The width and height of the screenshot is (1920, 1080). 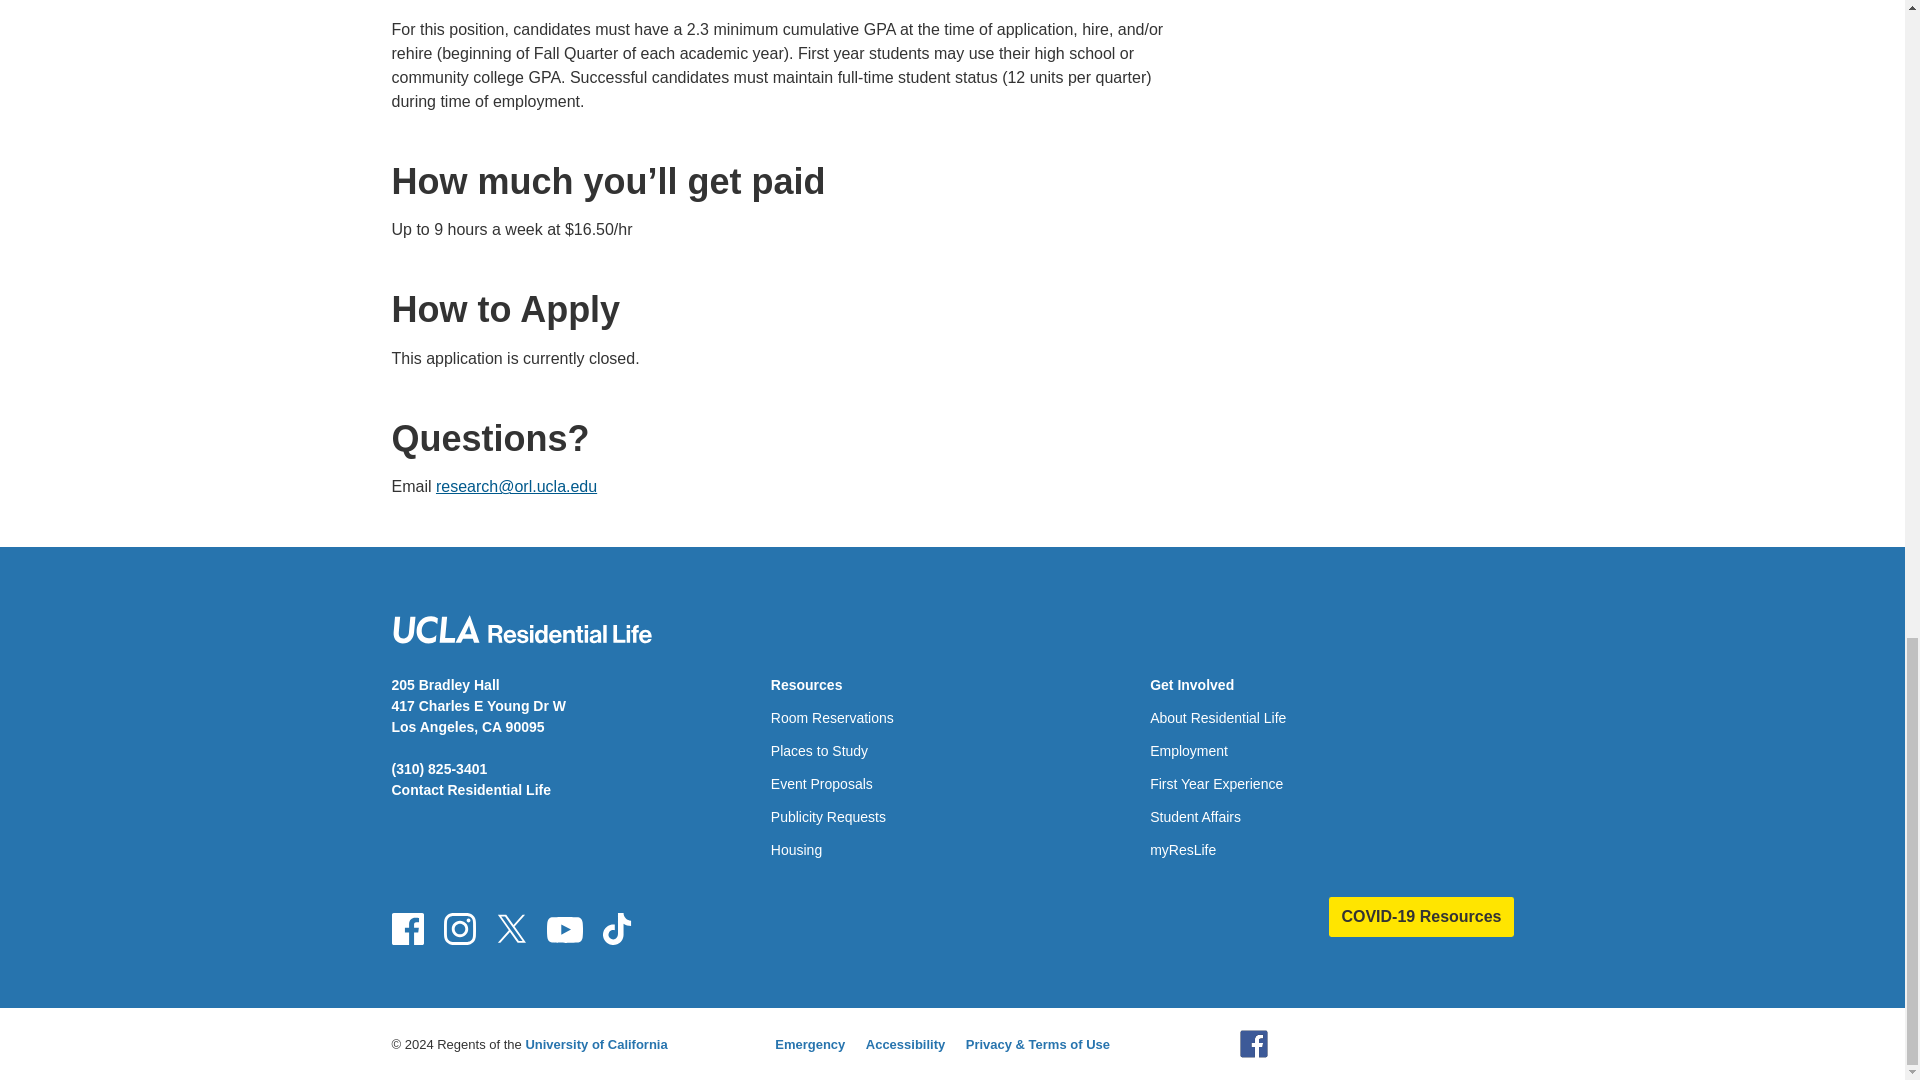 I want to click on COVID-19 Resources, so click(x=1420, y=917).